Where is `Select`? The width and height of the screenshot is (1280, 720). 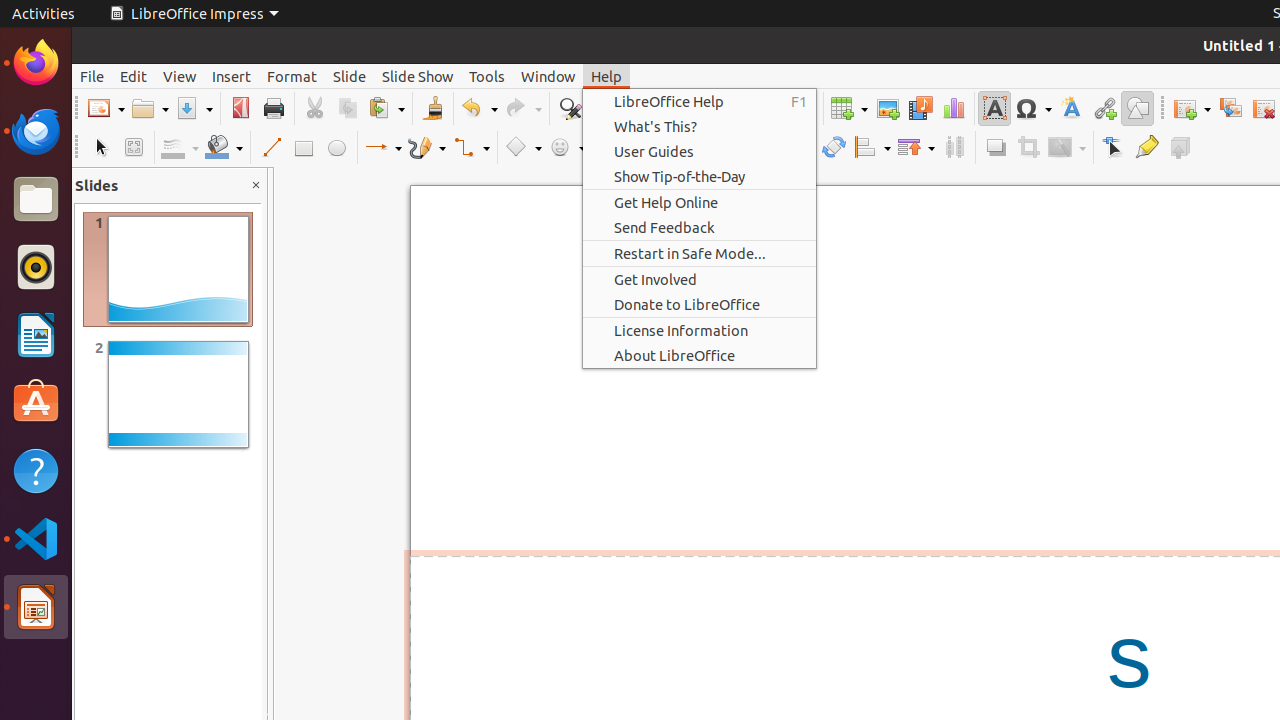 Select is located at coordinates (100, 148).